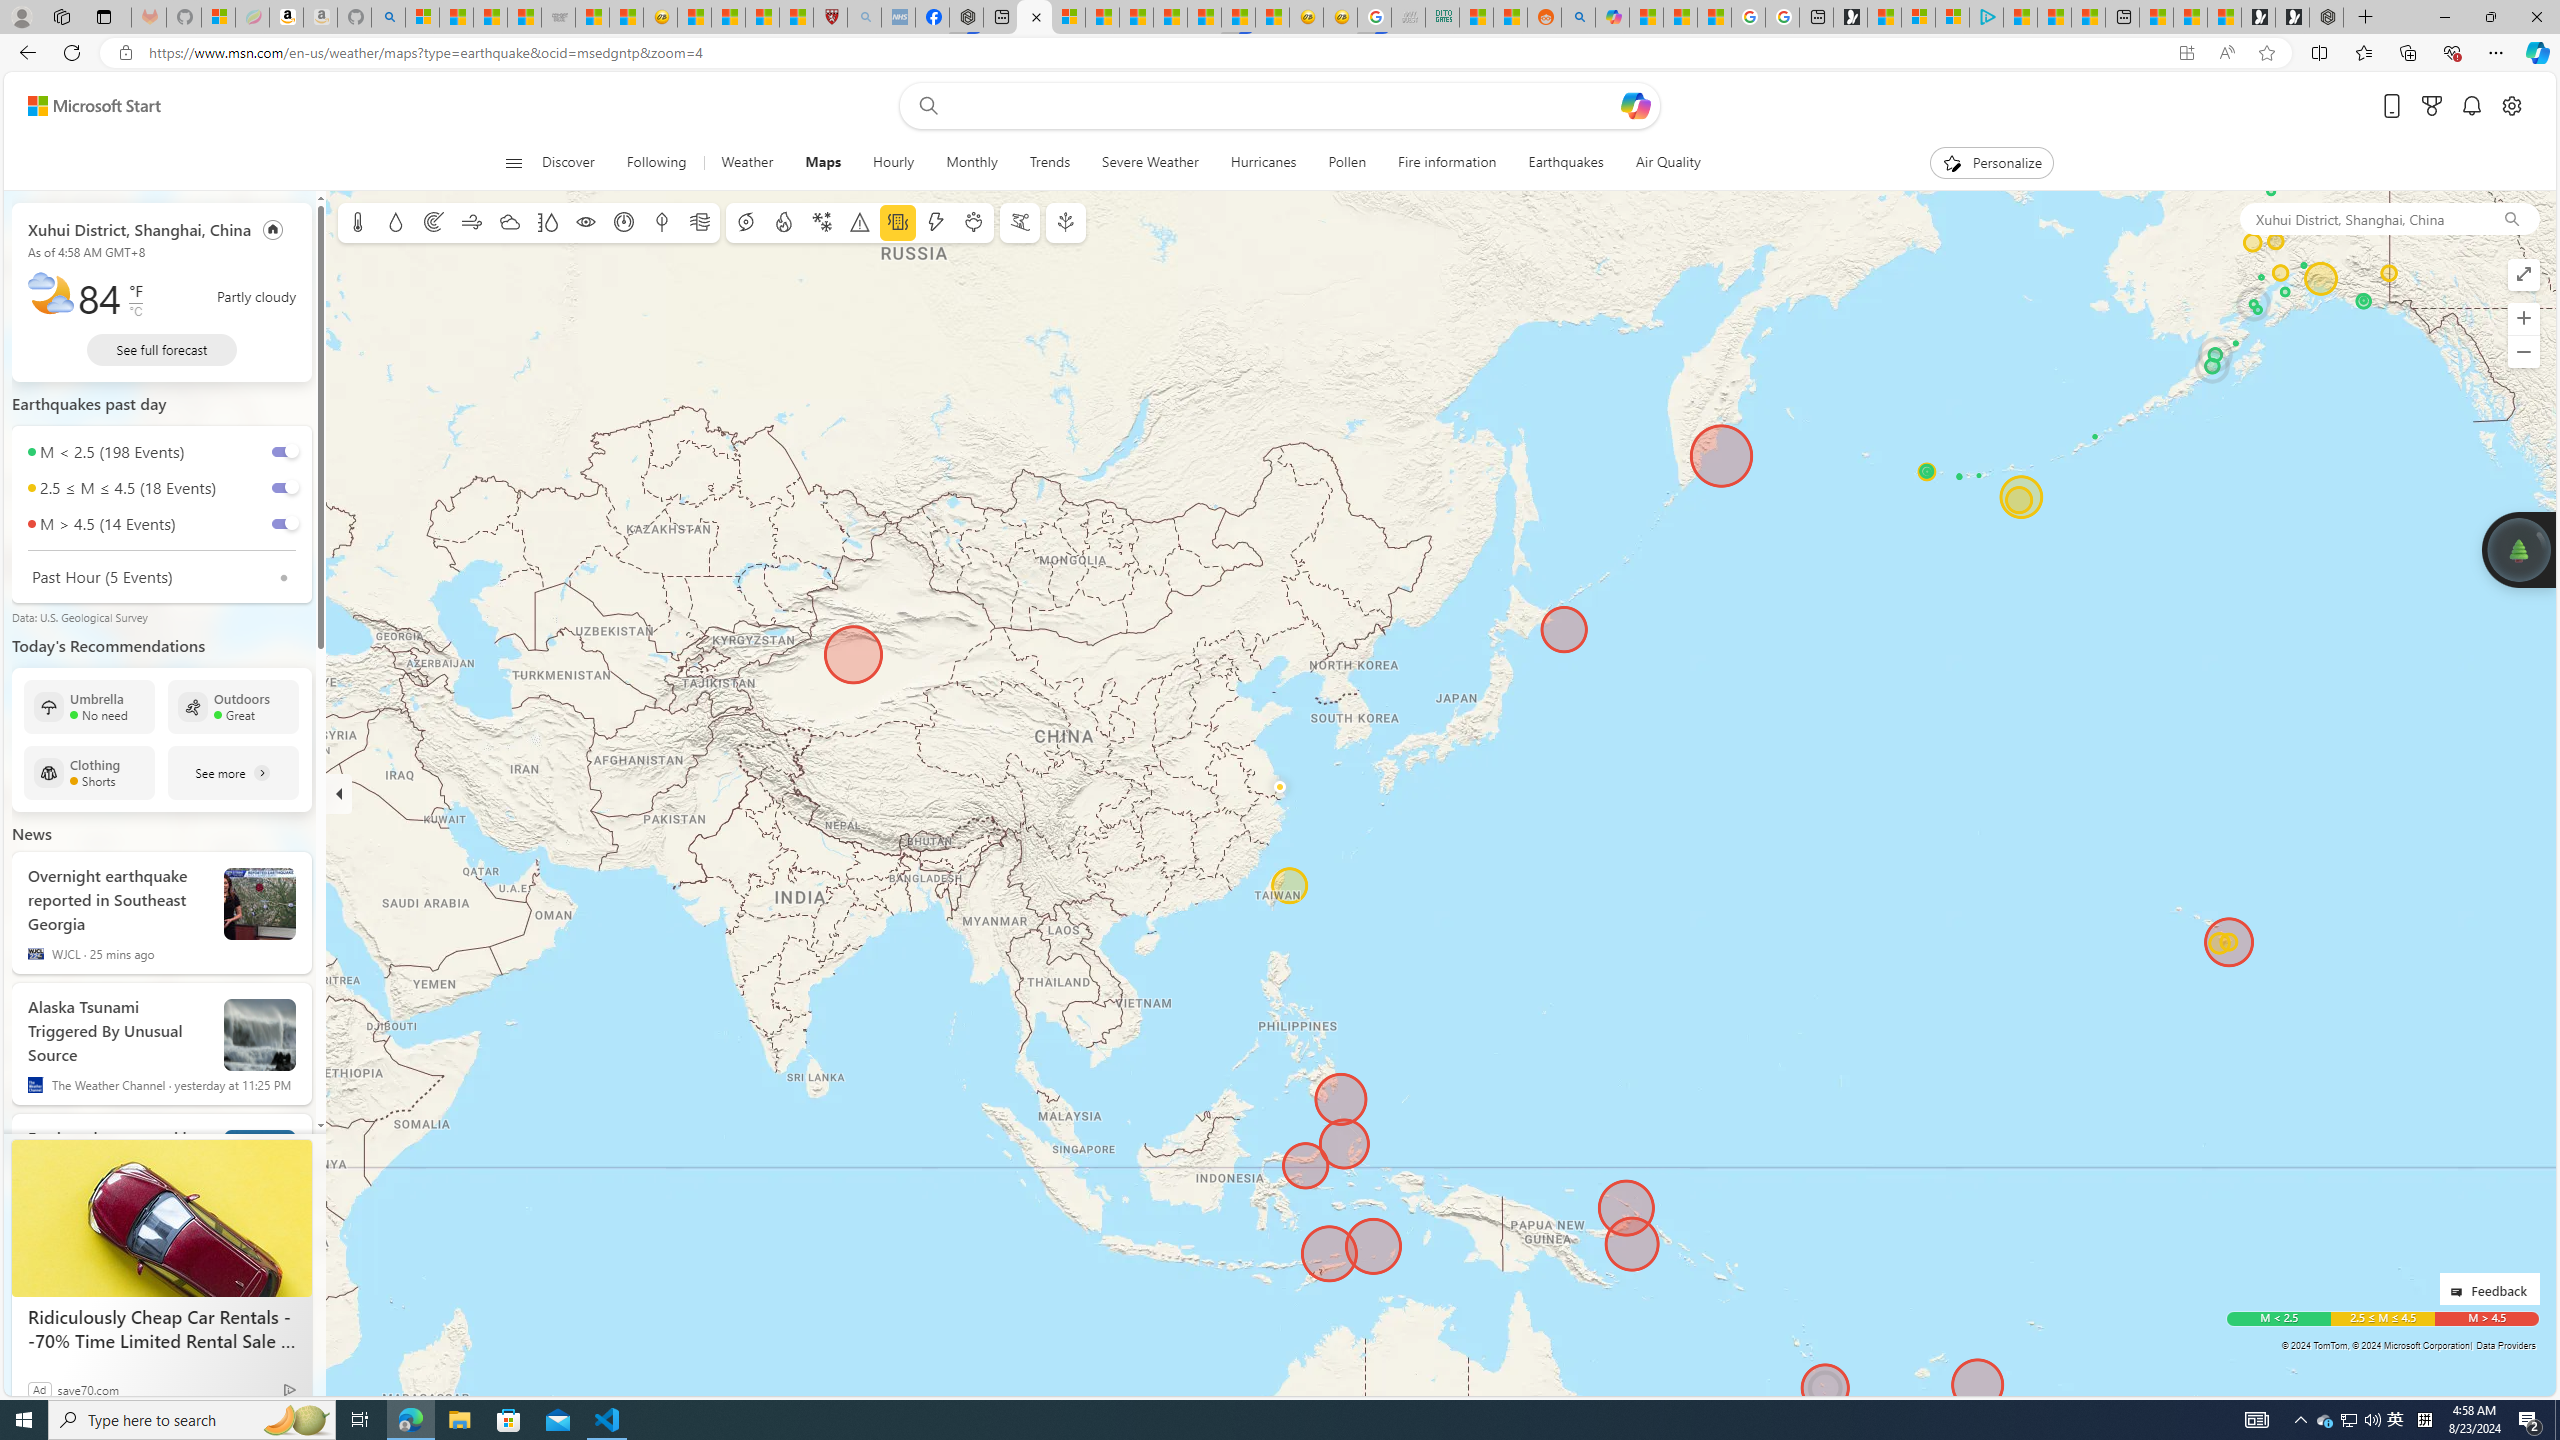  I want to click on Back, so click(24, 52).